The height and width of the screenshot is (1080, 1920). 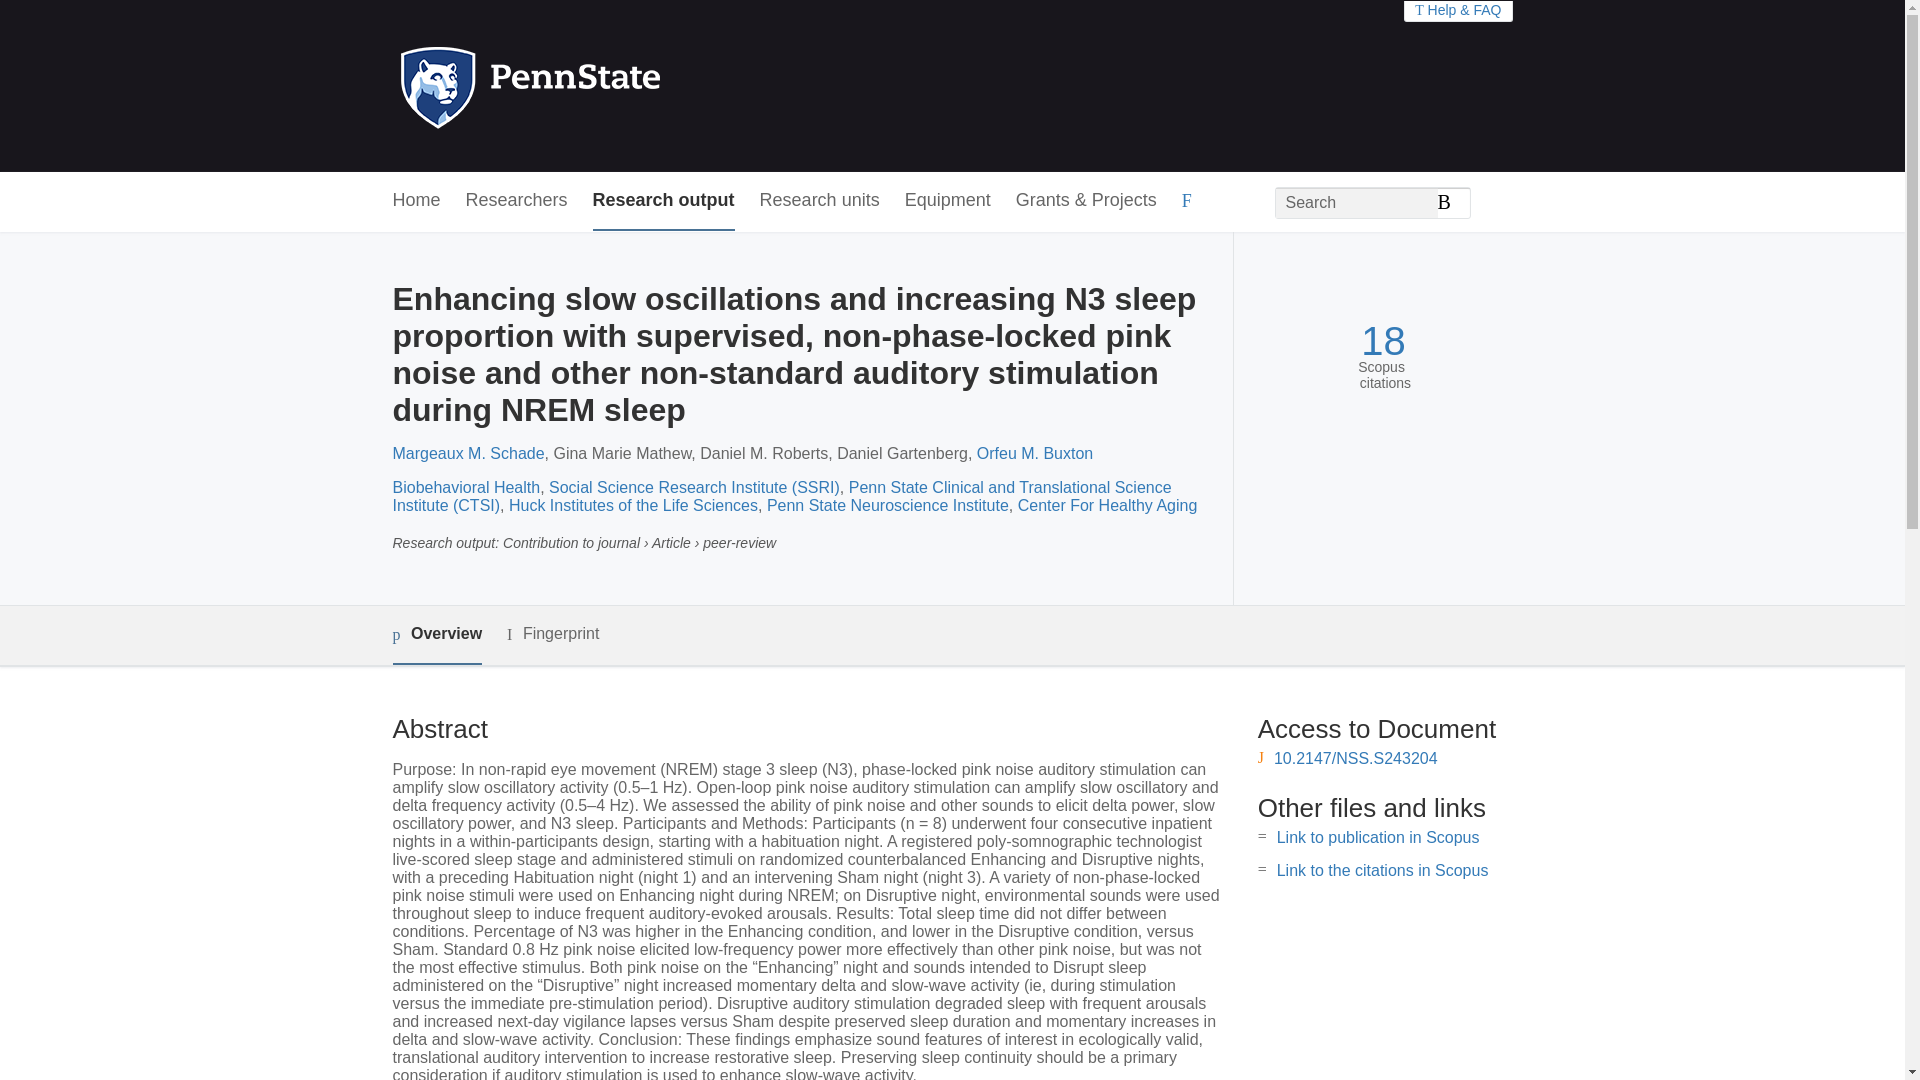 What do you see at coordinates (947, 201) in the screenshot?
I see `Equipment` at bounding box center [947, 201].